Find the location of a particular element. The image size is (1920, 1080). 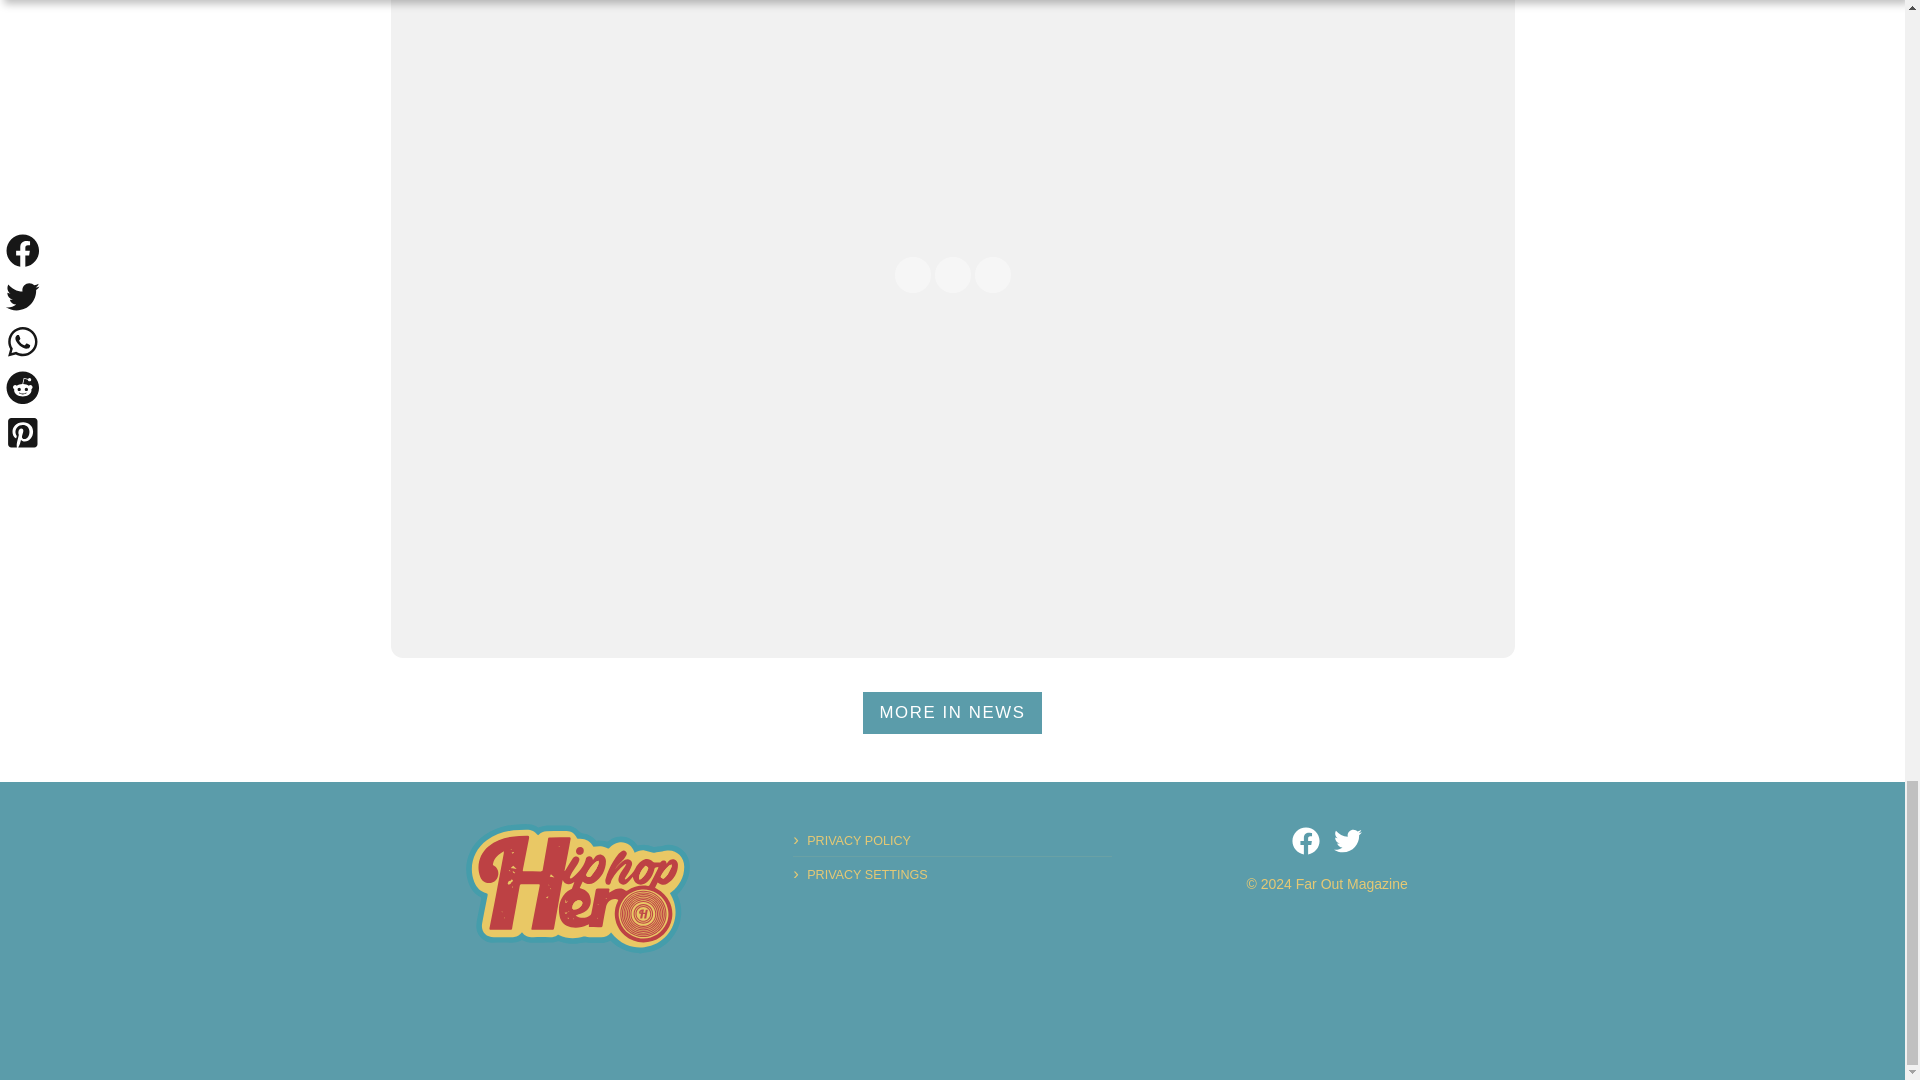

More in News is located at coordinates (952, 713).